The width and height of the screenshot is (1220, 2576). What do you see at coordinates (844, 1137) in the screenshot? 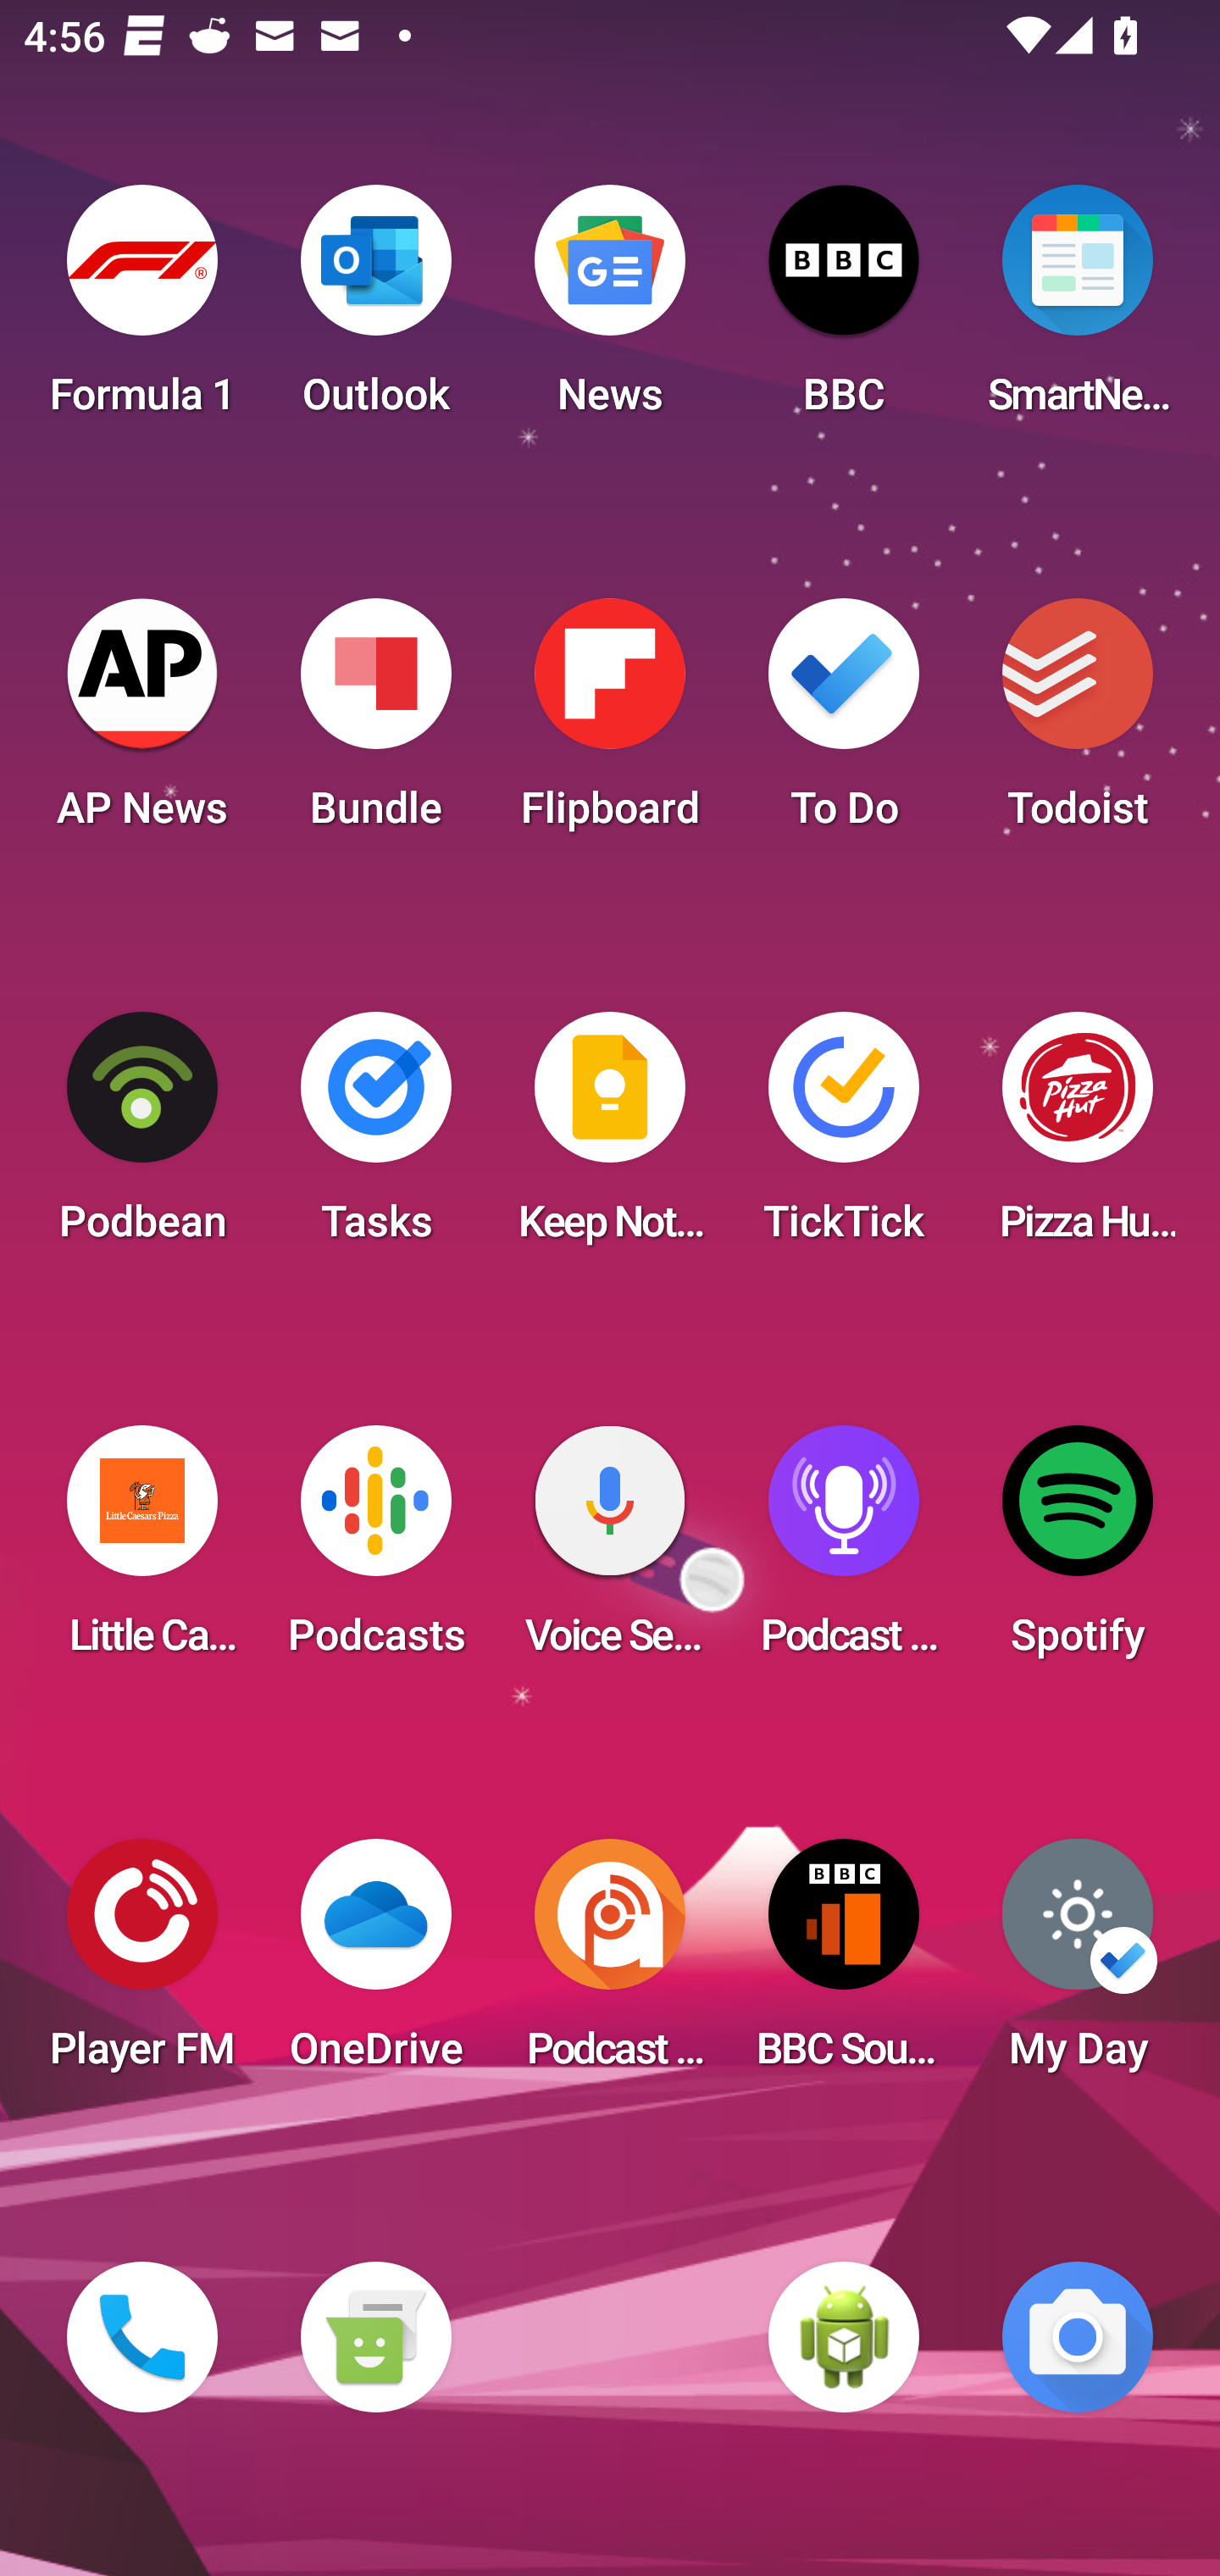
I see `TickTick` at bounding box center [844, 1137].